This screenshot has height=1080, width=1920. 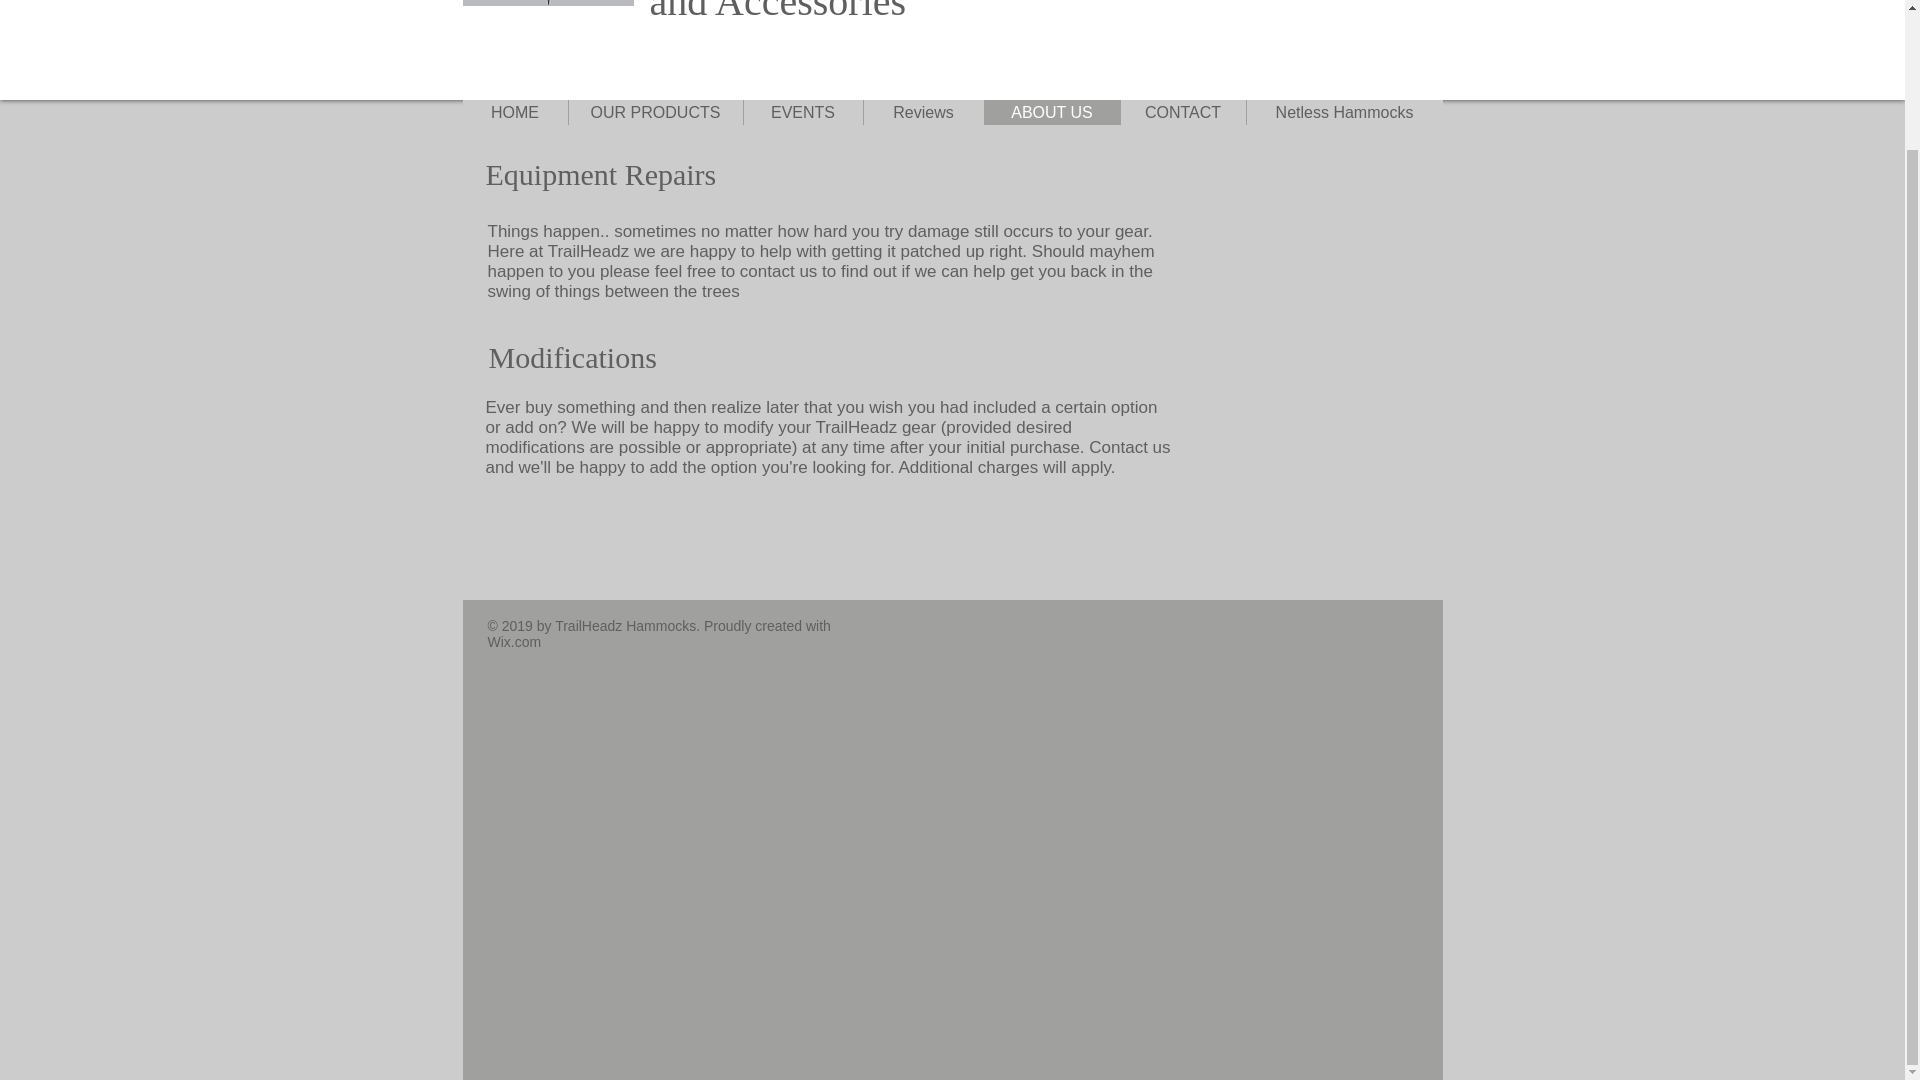 I want to click on HOME, so click(x=1051, y=112).